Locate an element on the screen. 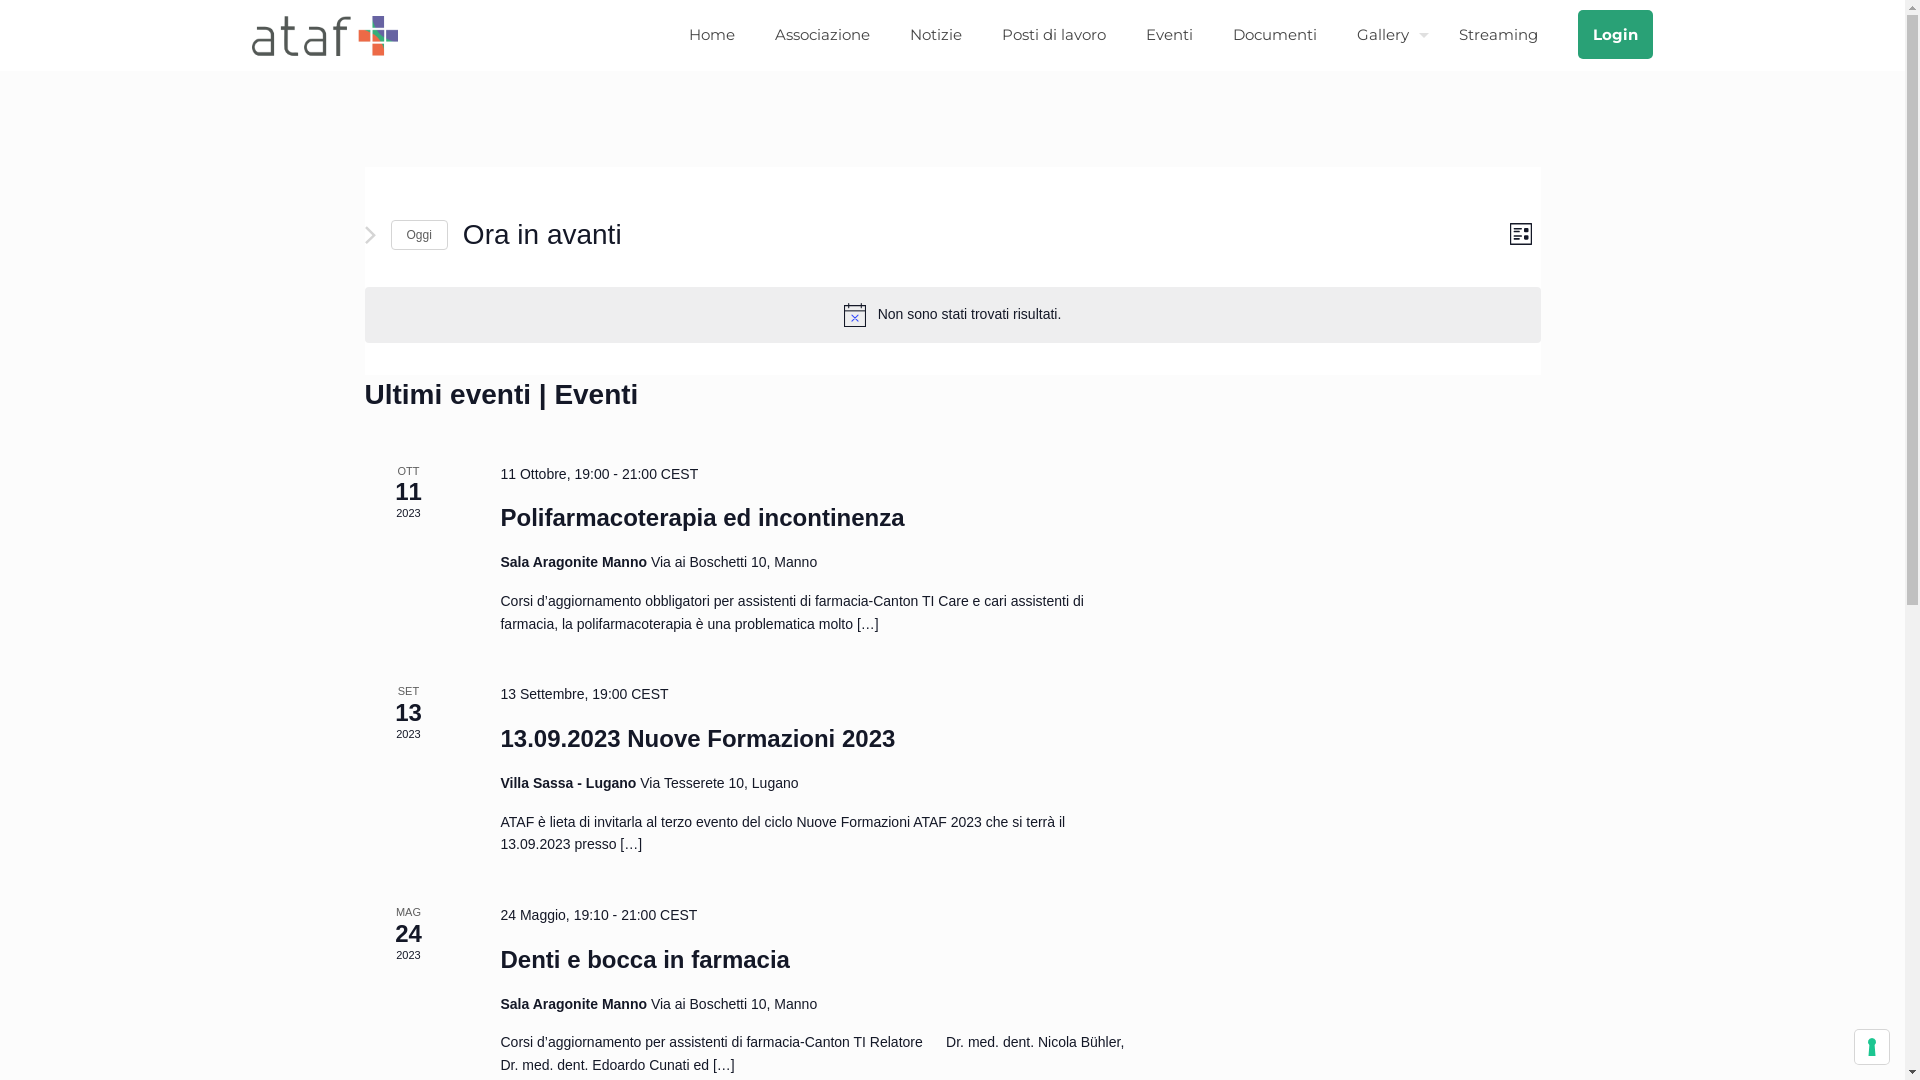 This screenshot has width=1920, height=1080. Login is located at coordinates (1616, 35).